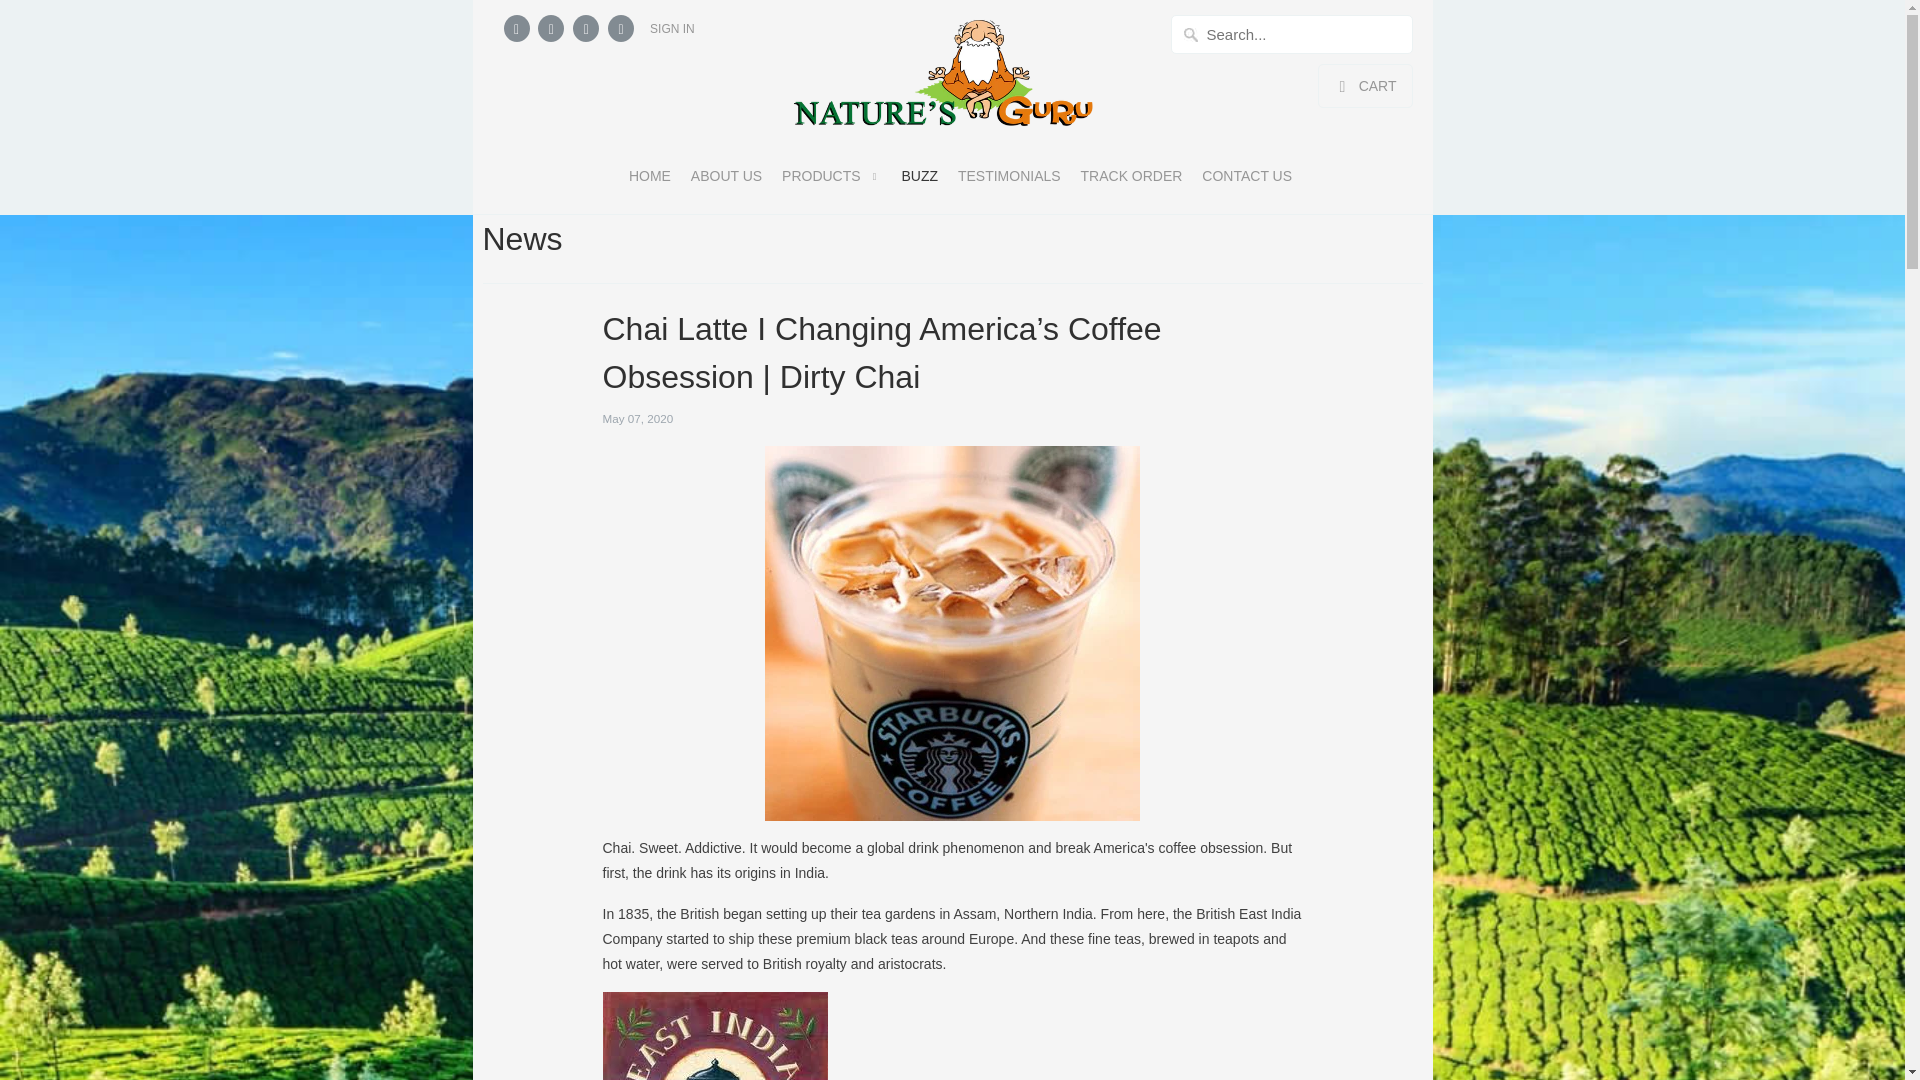 Image resolution: width=1920 pixels, height=1080 pixels. What do you see at coordinates (516, 28) in the screenshot?
I see `Nature's Guru on Twitter` at bounding box center [516, 28].